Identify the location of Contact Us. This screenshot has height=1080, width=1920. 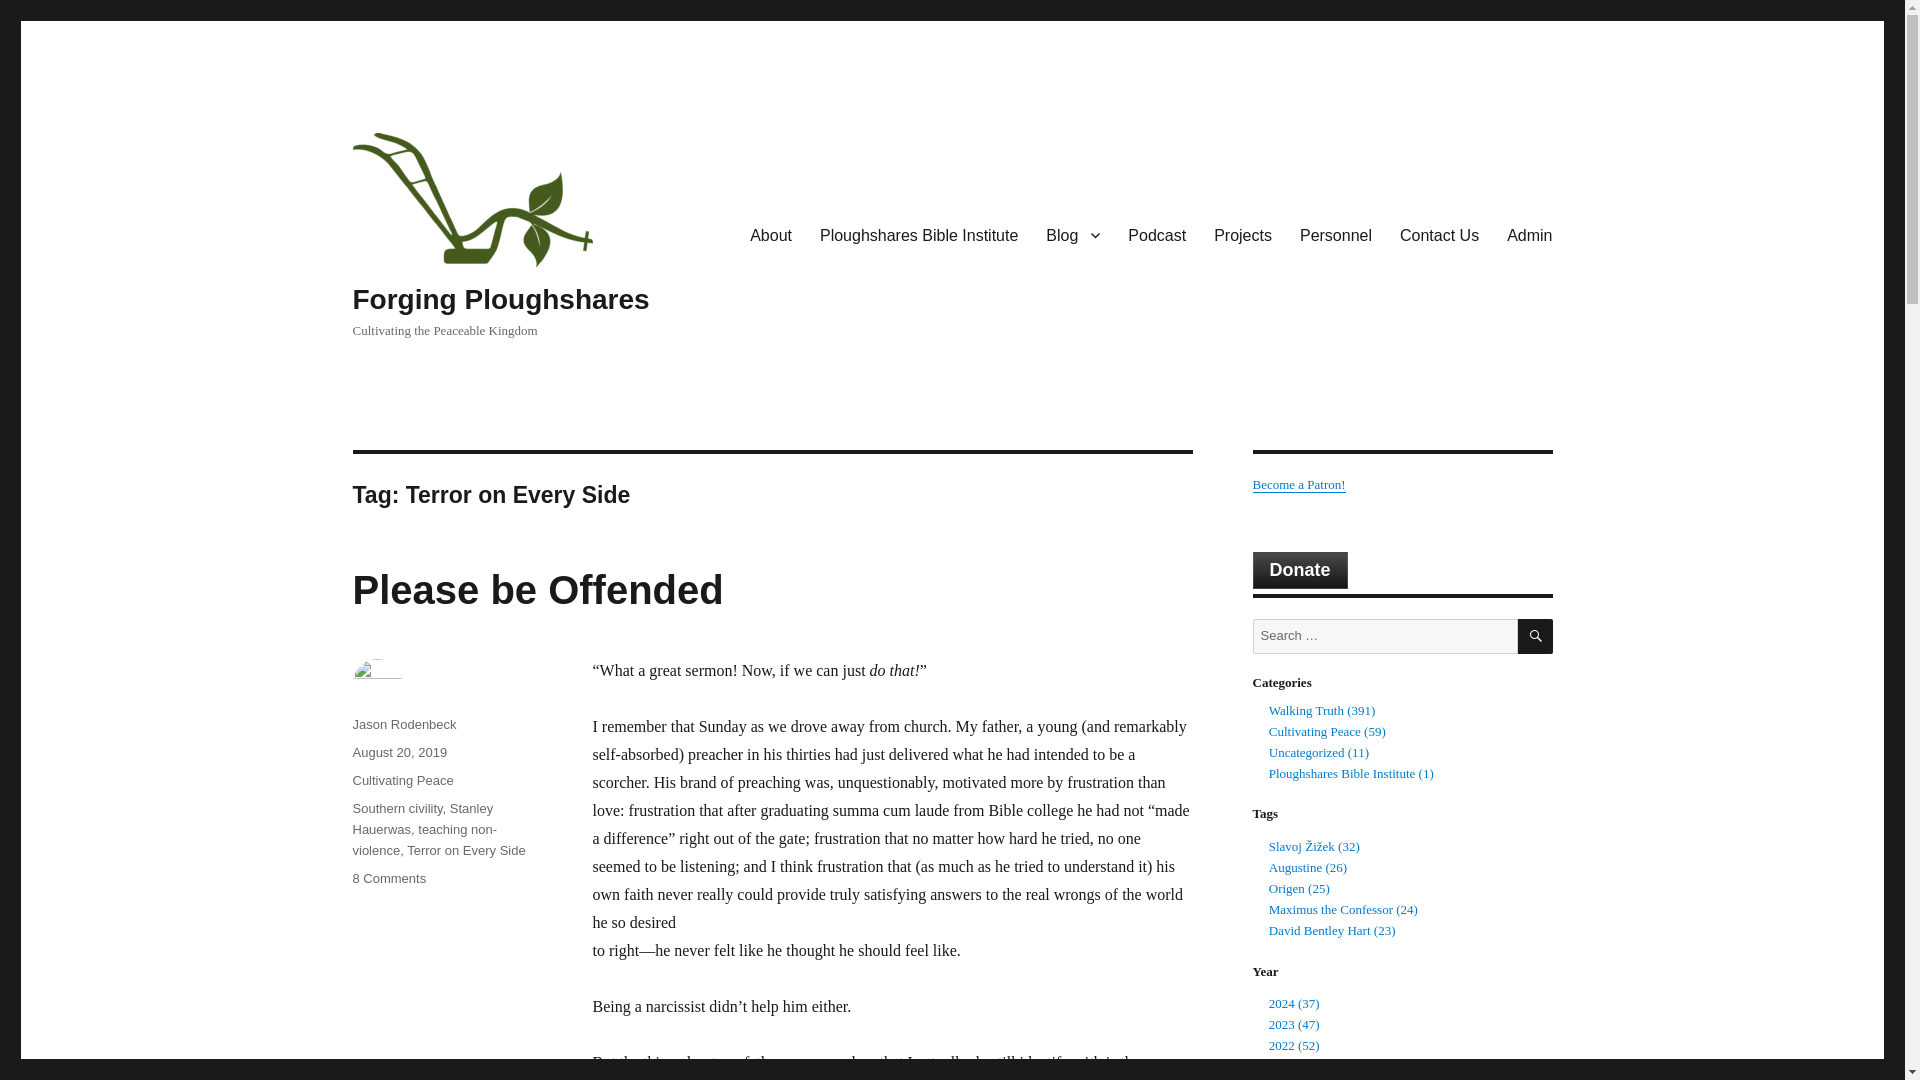
(1440, 234).